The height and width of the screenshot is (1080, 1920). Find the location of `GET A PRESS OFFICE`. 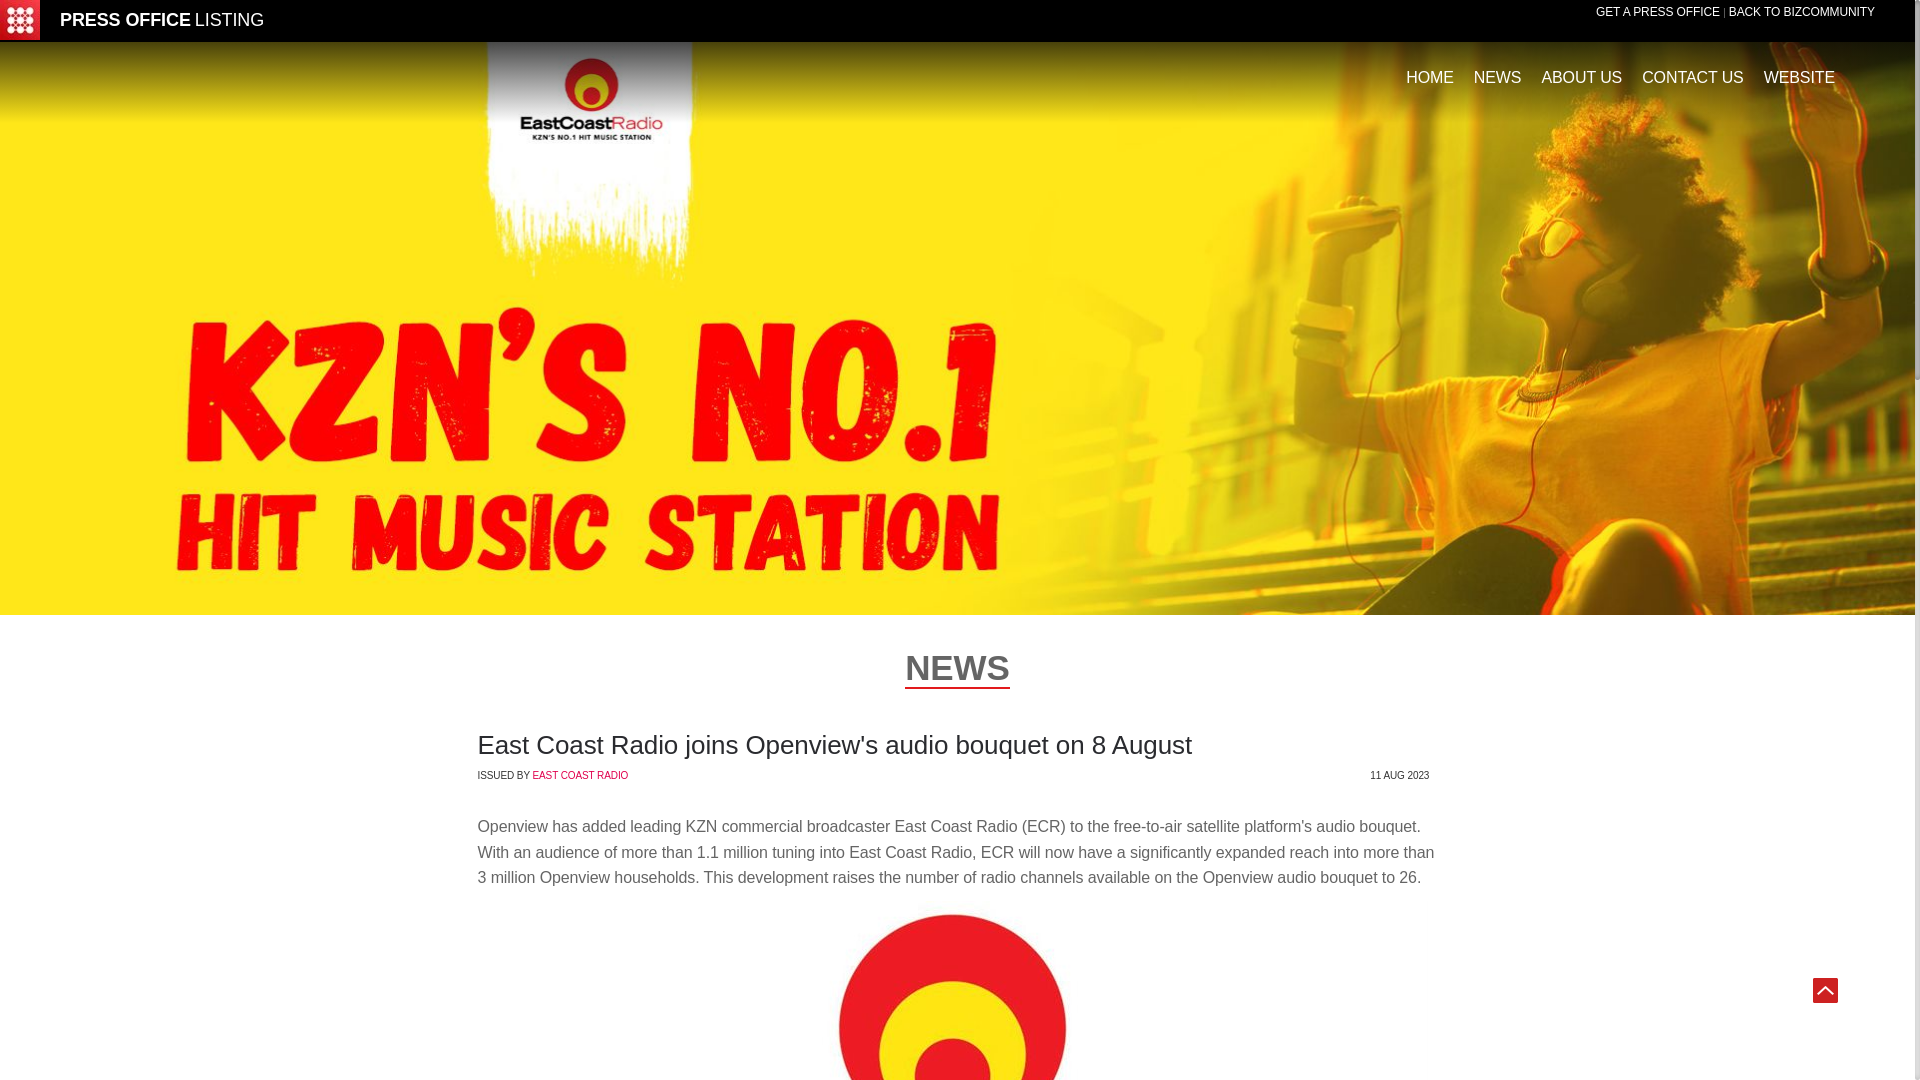

GET A PRESS OFFICE is located at coordinates (1658, 12).